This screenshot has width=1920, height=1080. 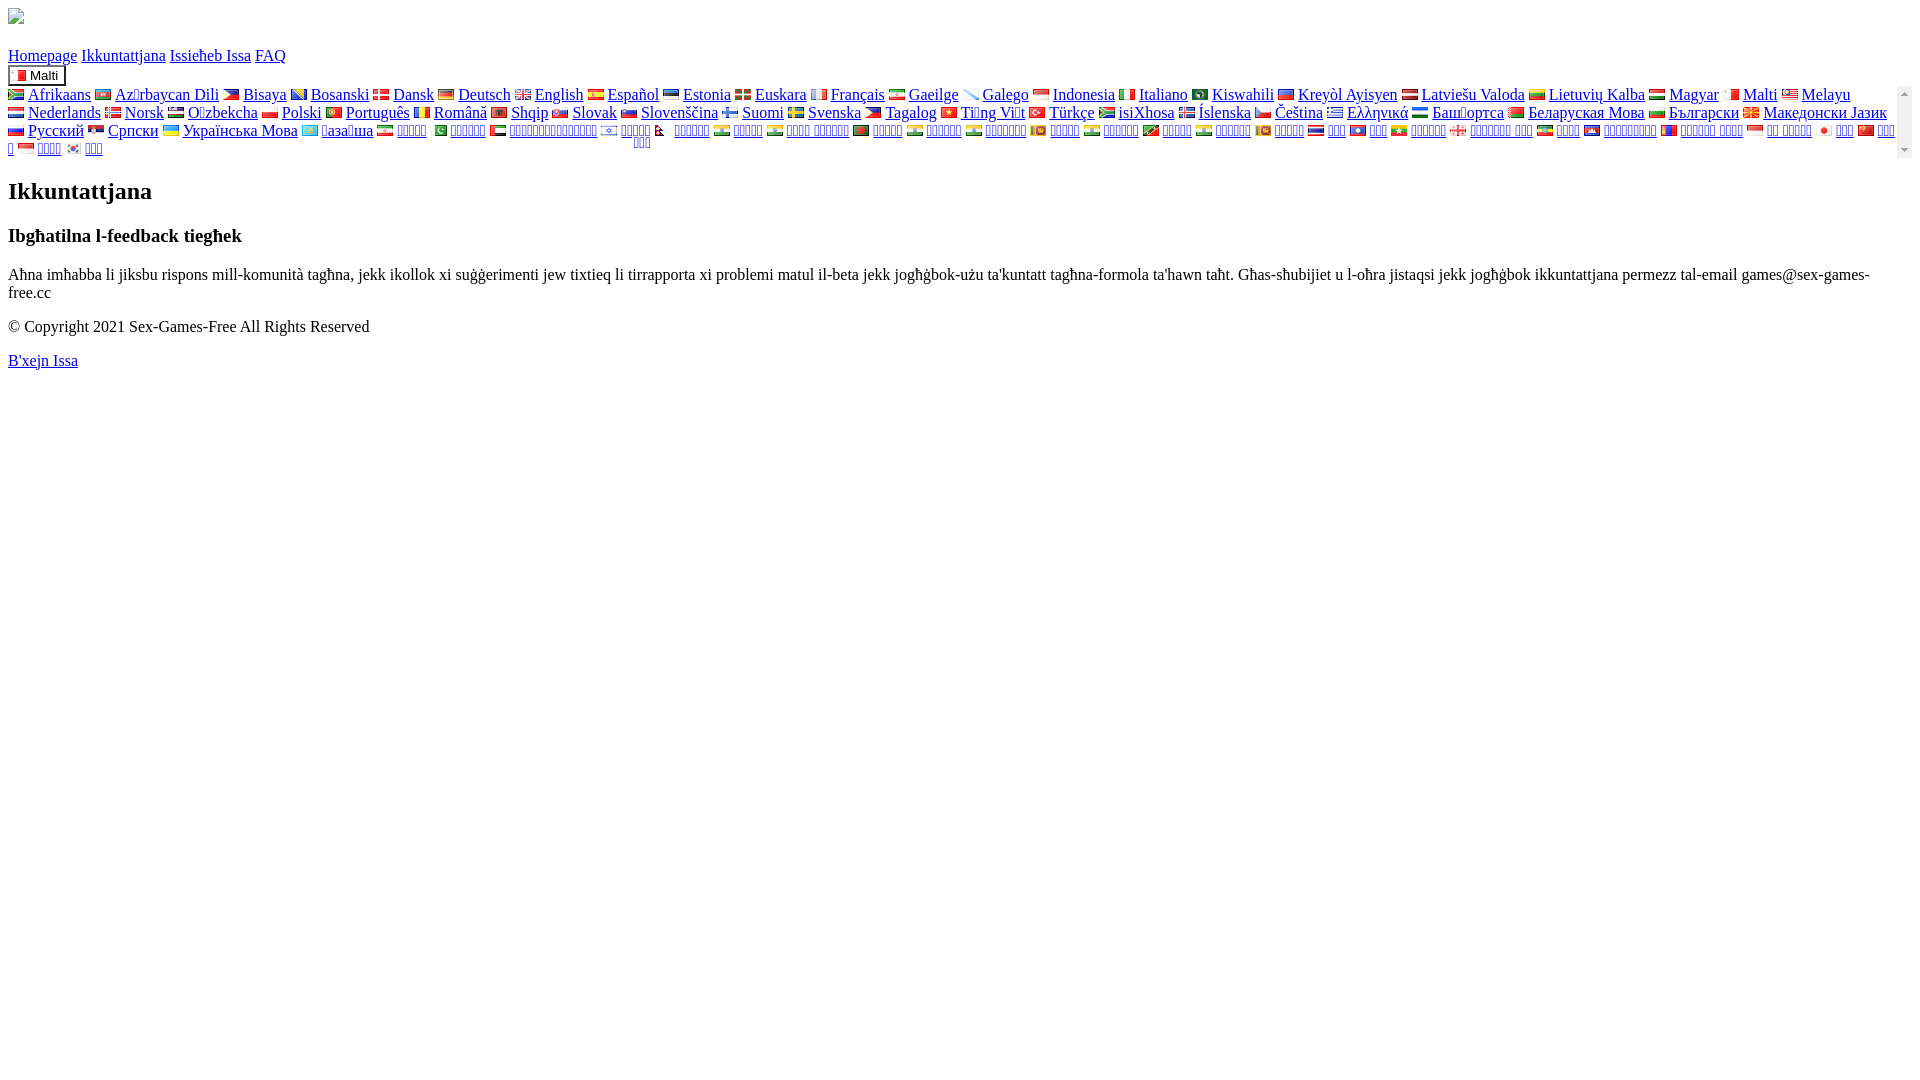 What do you see at coordinates (520, 112) in the screenshot?
I see `Shqip` at bounding box center [520, 112].